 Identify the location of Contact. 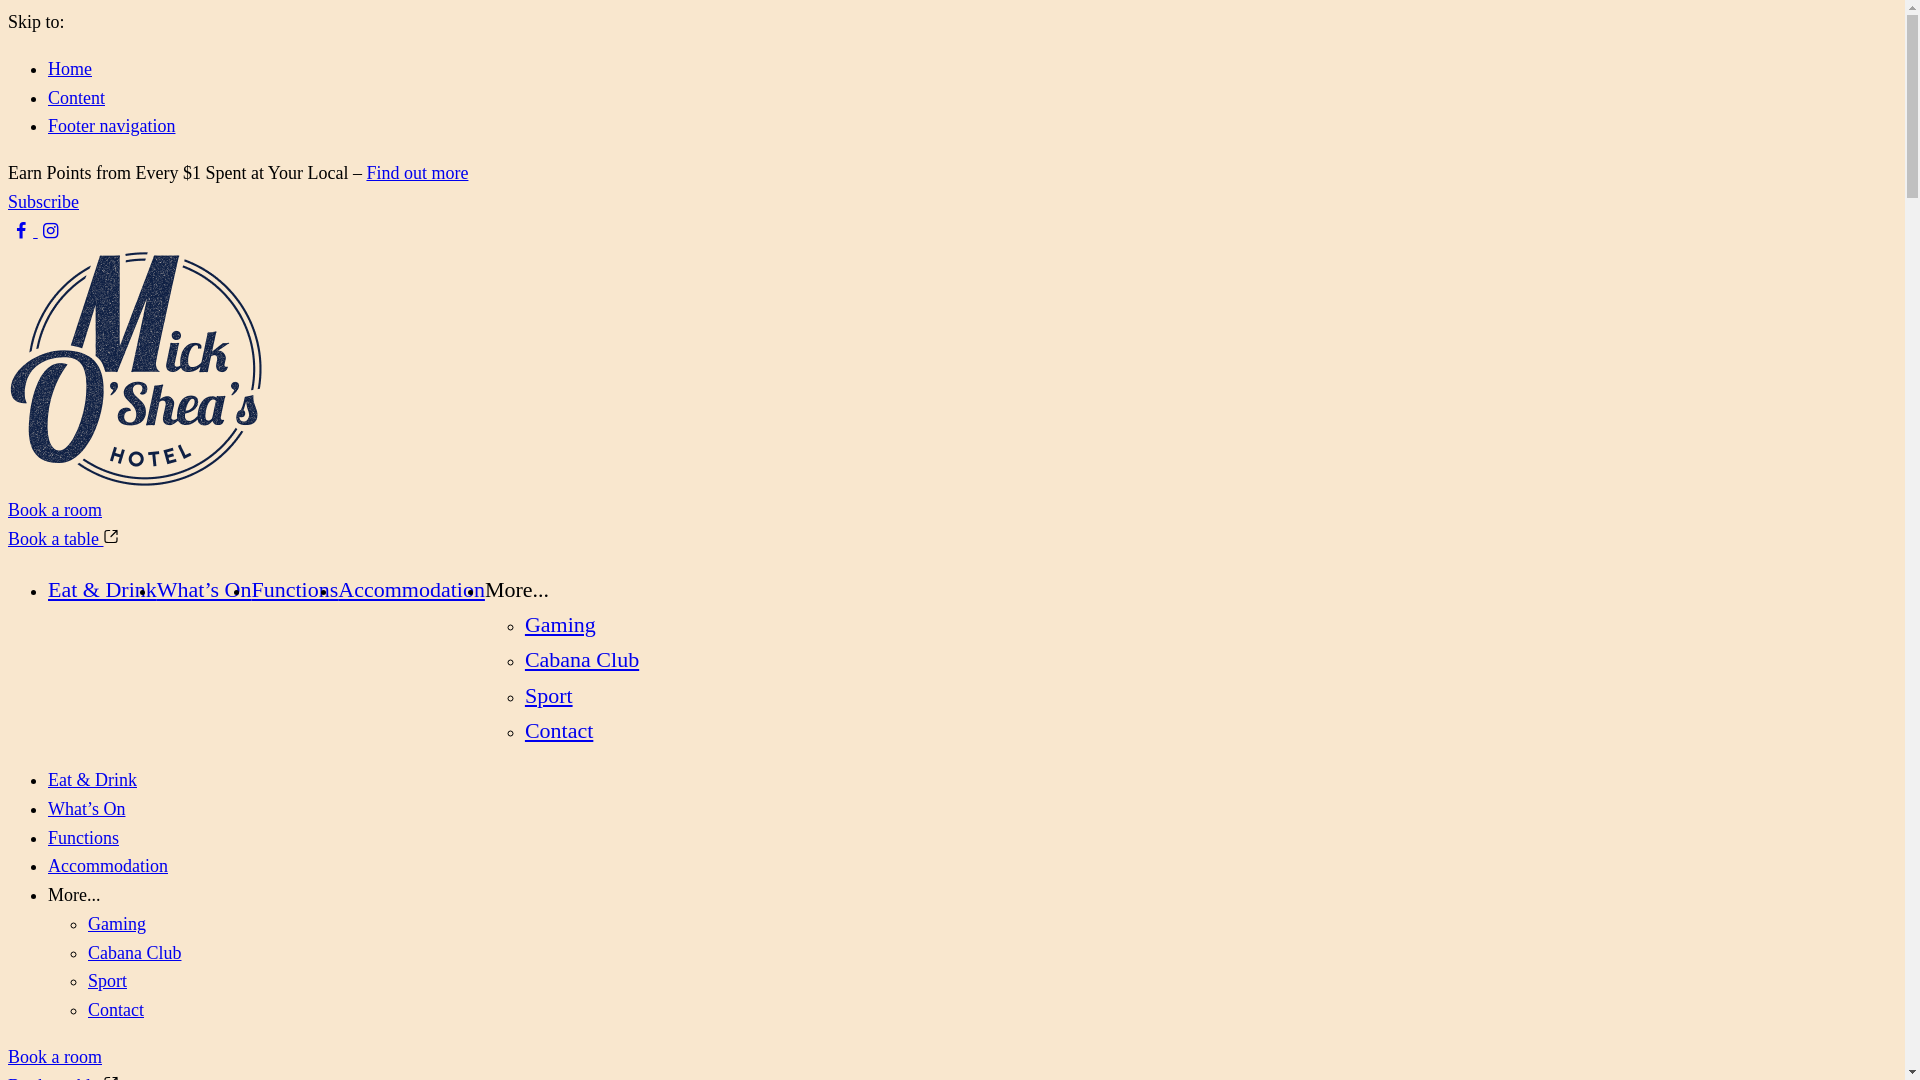
(116, 1010).